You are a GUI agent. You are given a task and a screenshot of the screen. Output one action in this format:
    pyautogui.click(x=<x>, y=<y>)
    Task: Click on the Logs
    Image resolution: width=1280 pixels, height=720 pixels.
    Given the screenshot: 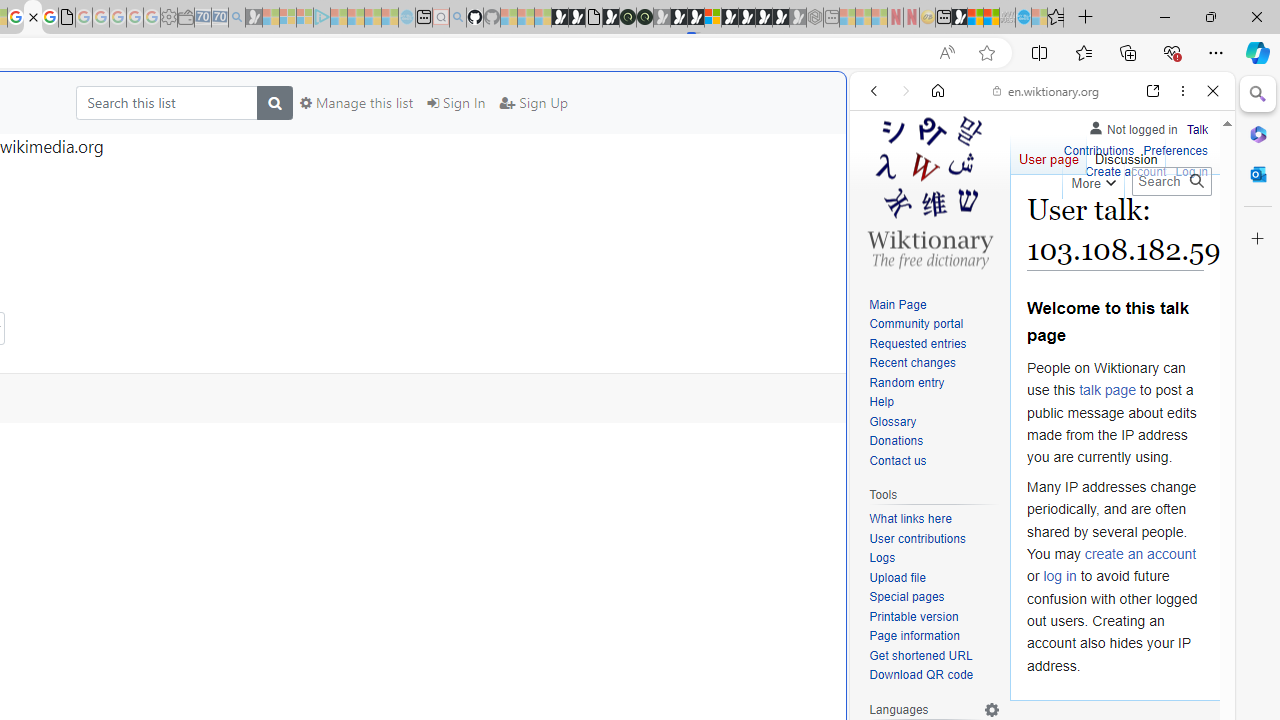 What is the action you would take?
    pyautogui.click(x=934, y=558)
    